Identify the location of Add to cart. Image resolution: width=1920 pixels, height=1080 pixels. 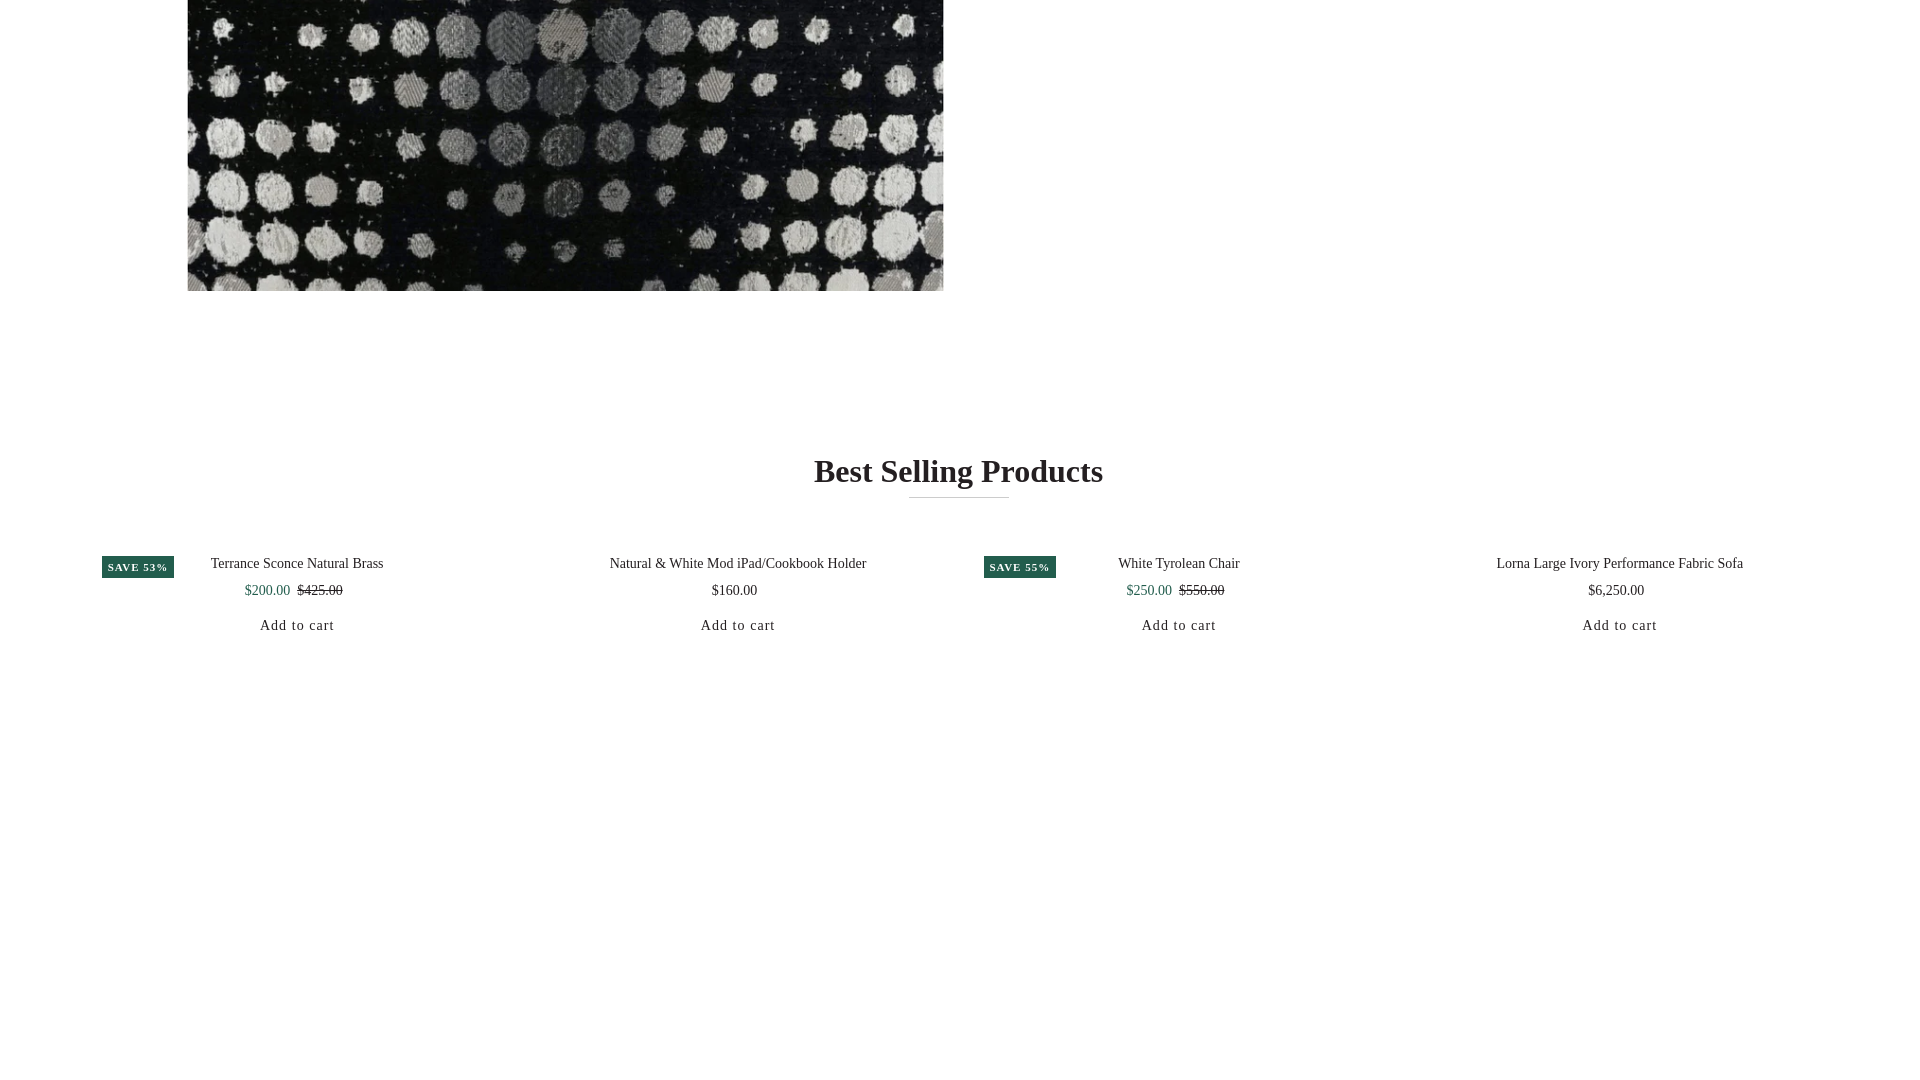
(298, 626).